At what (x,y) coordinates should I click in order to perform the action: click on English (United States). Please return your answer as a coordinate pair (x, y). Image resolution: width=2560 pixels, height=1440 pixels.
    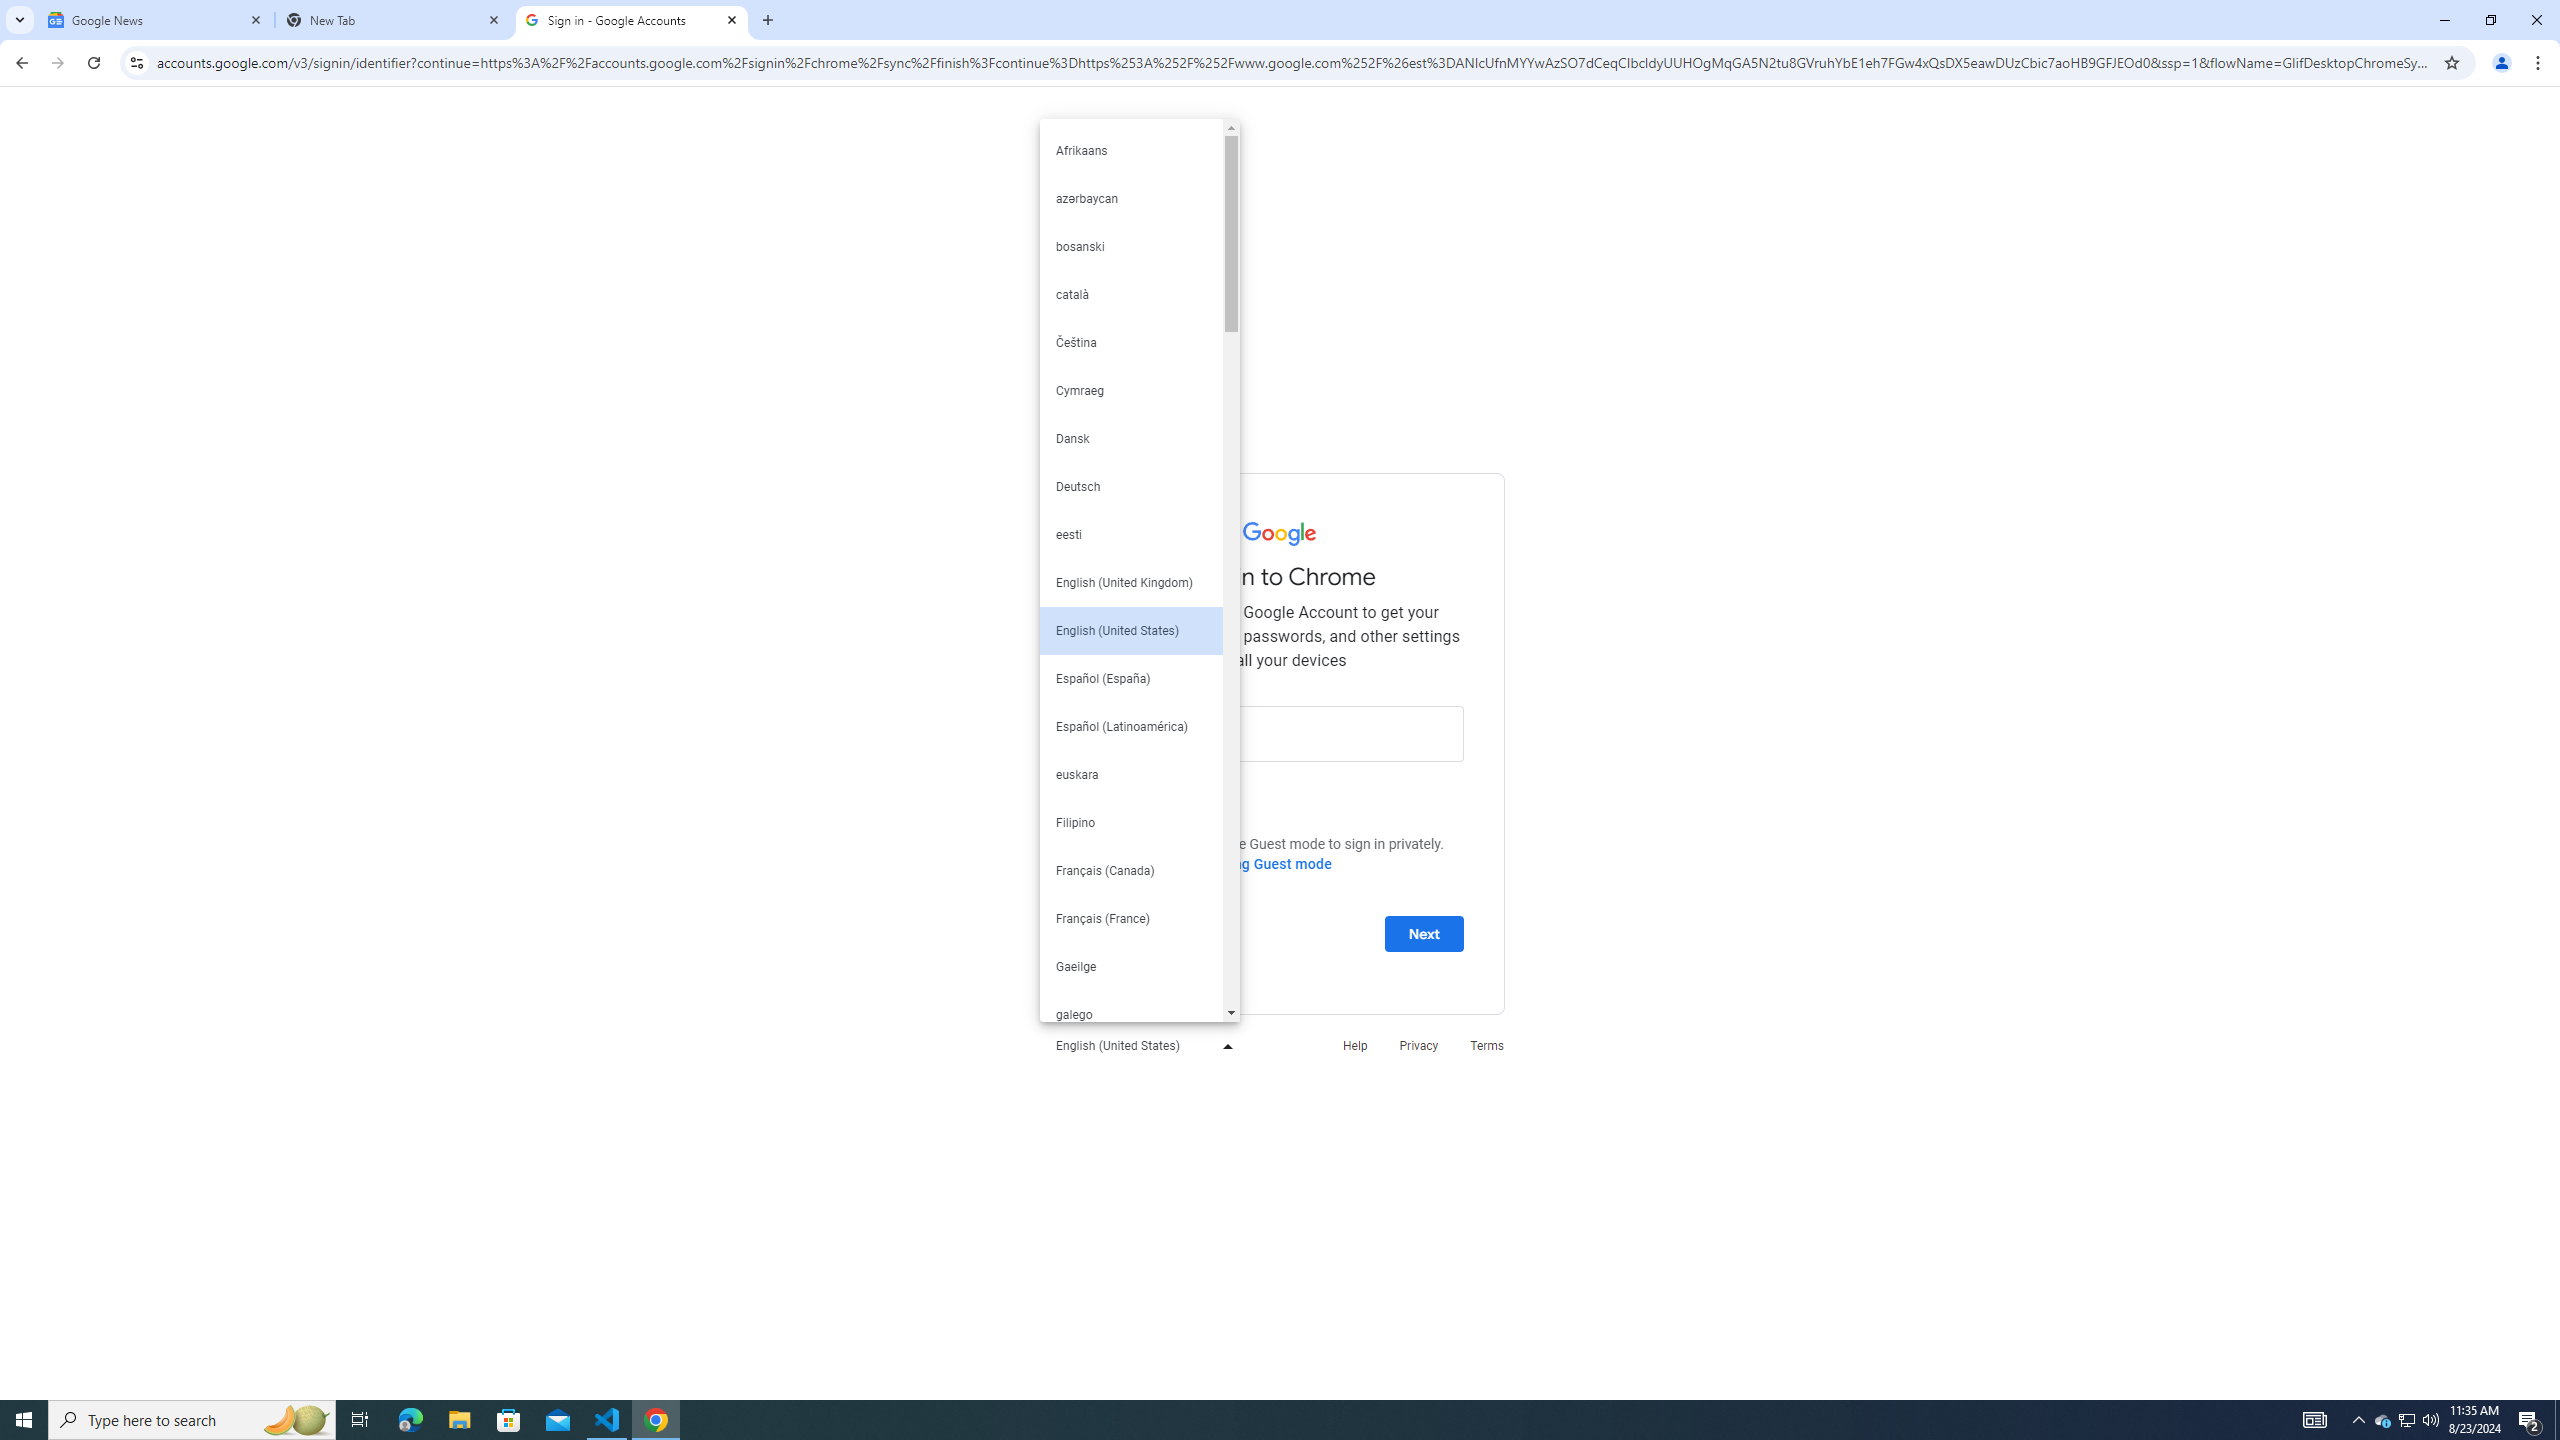
    Looking at the image, I should click on (1139, 1044).